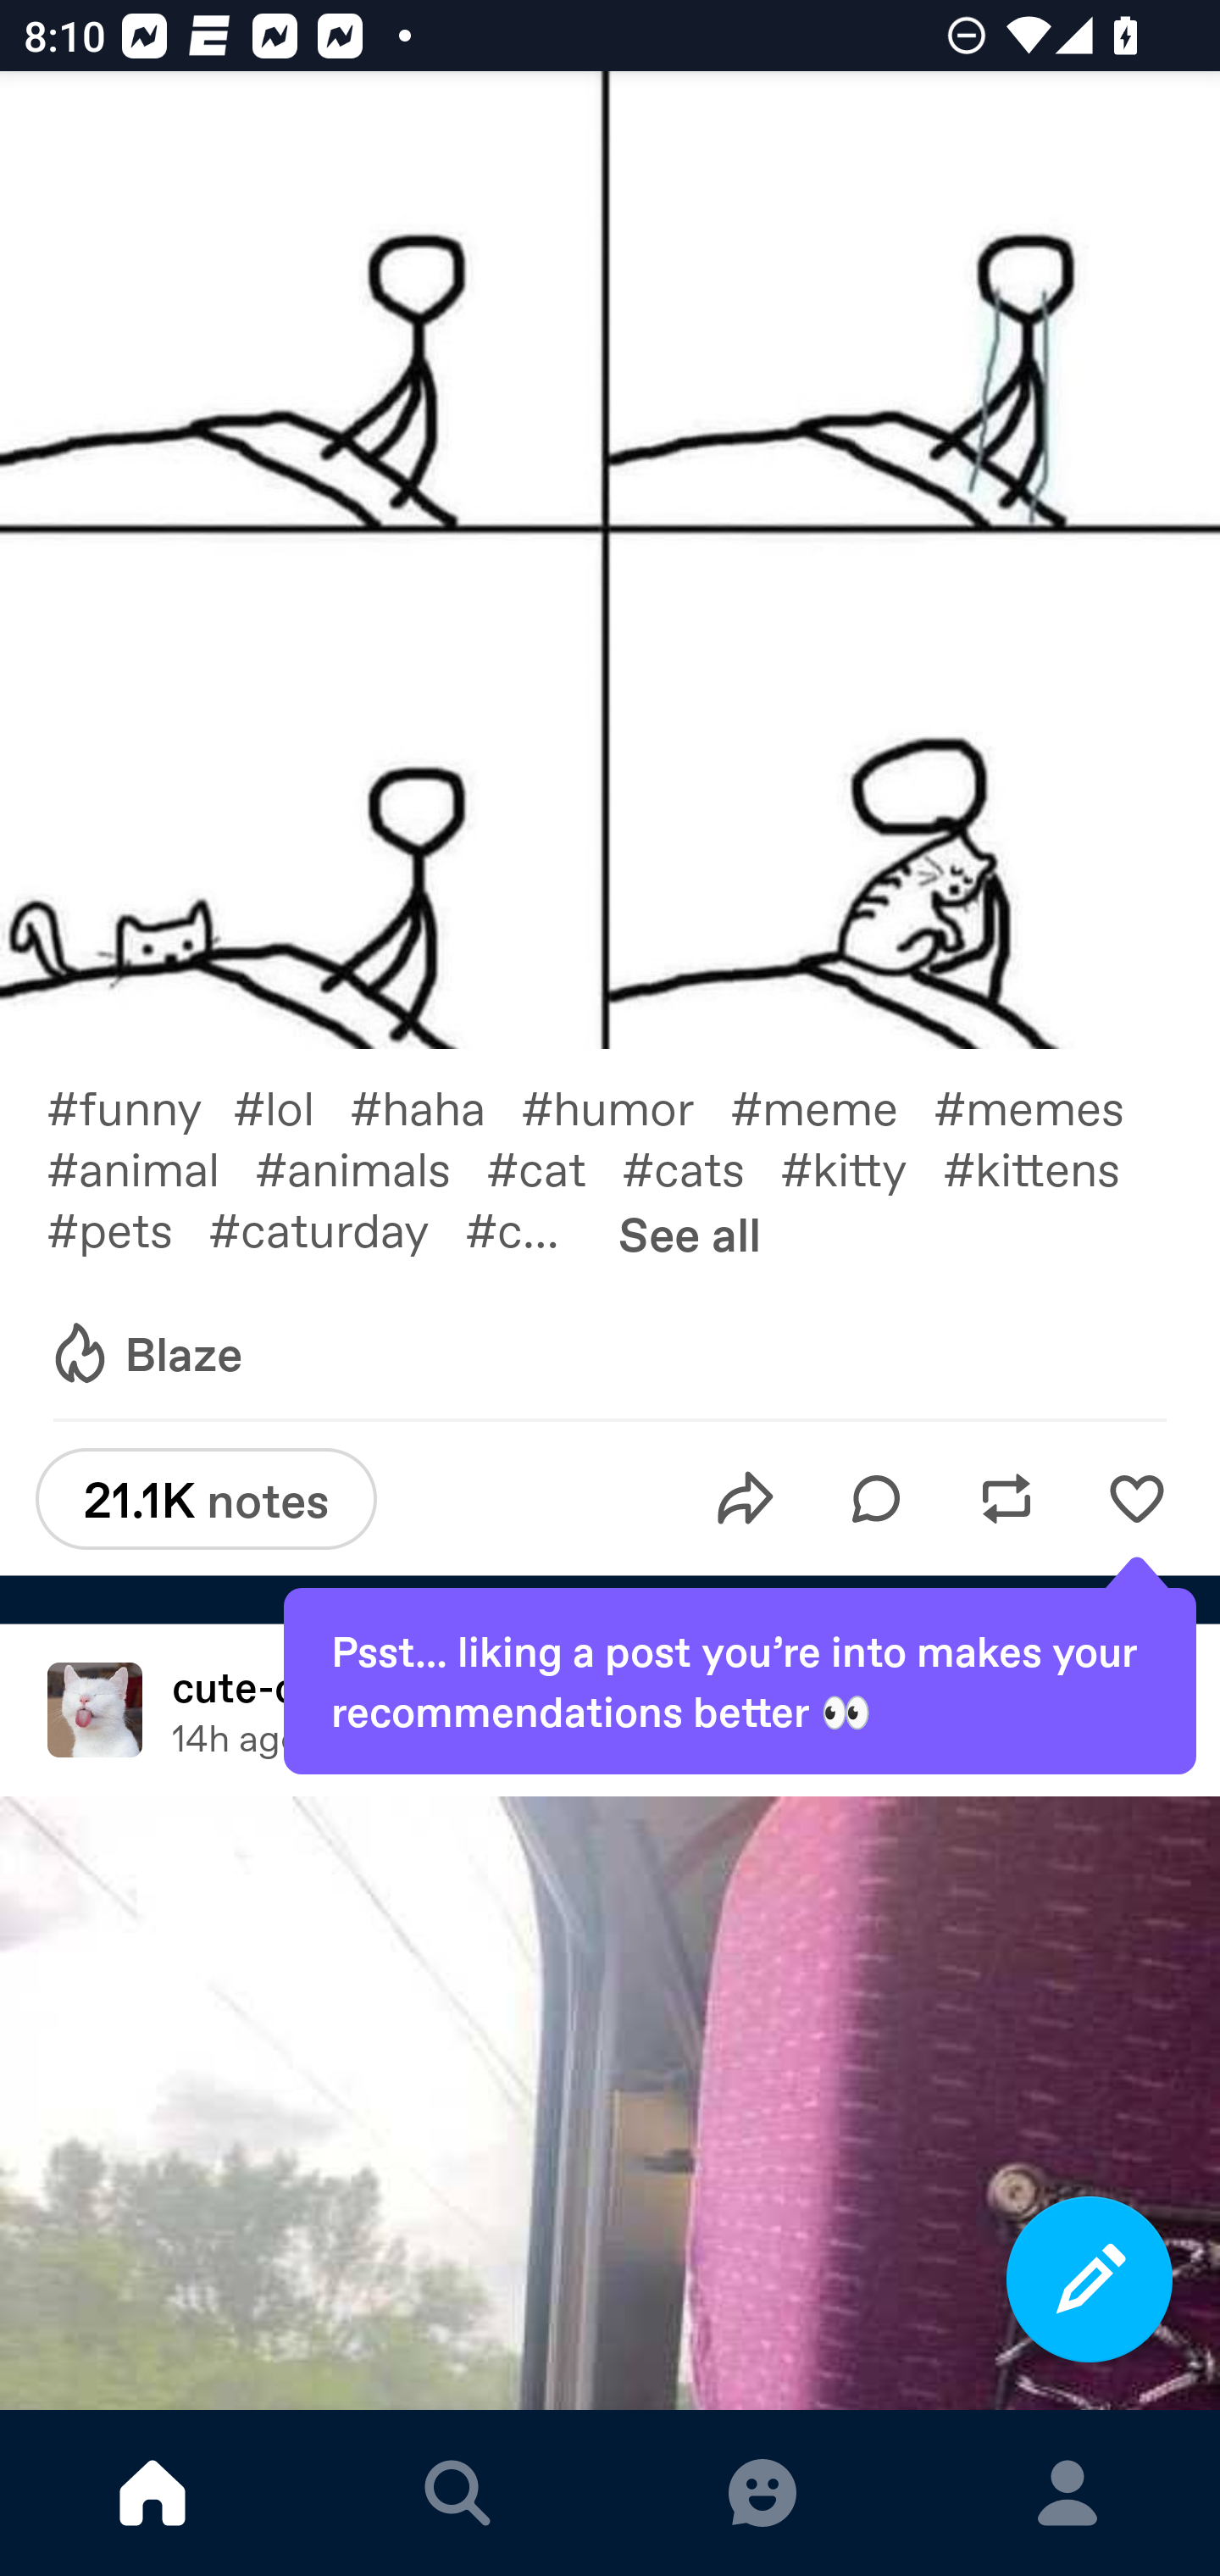 The image size is (1220, 2576). Describe the element at coordinates (205, 1499) in the screenshot. I see `21.1K notes` at that location.